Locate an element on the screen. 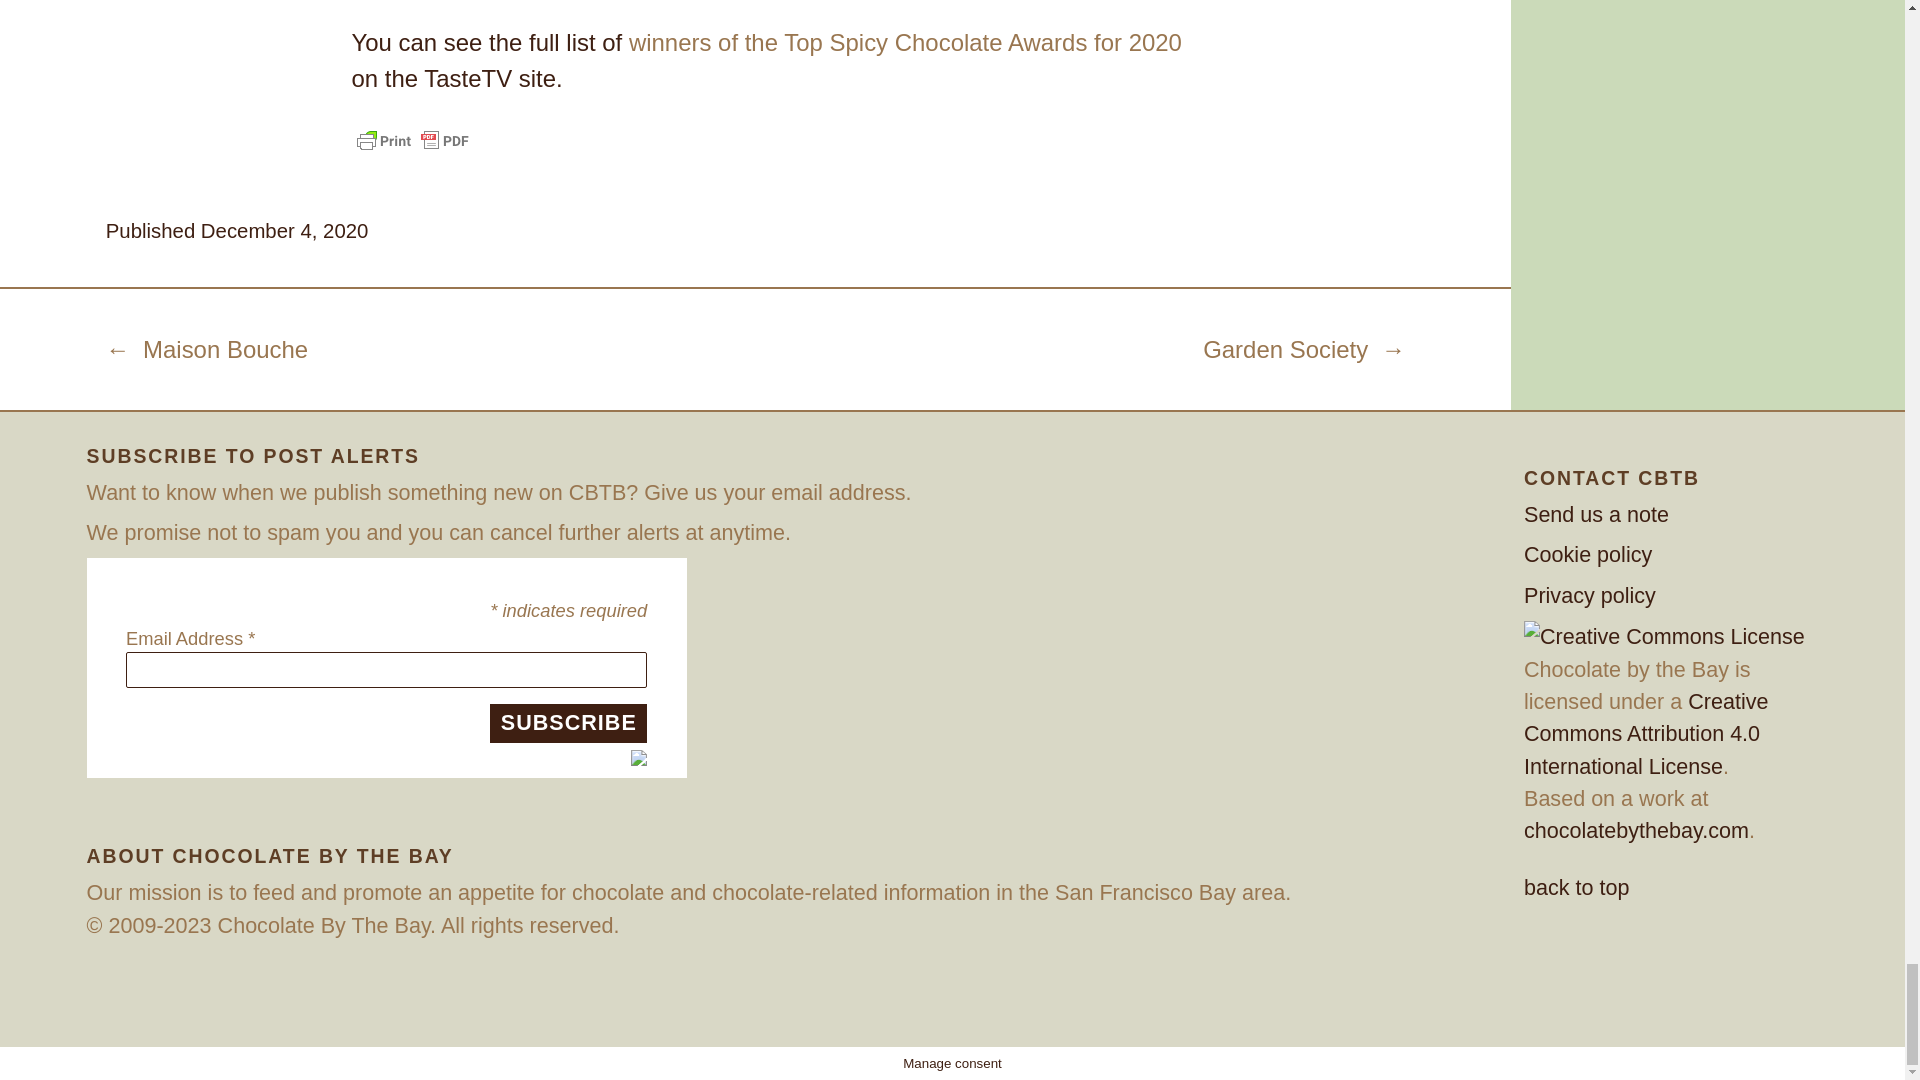 This screenshot has height=1080, width=1920. winners of the Top Spicy Chocolate Awards for 2020 is located at coordinates (906, 42).